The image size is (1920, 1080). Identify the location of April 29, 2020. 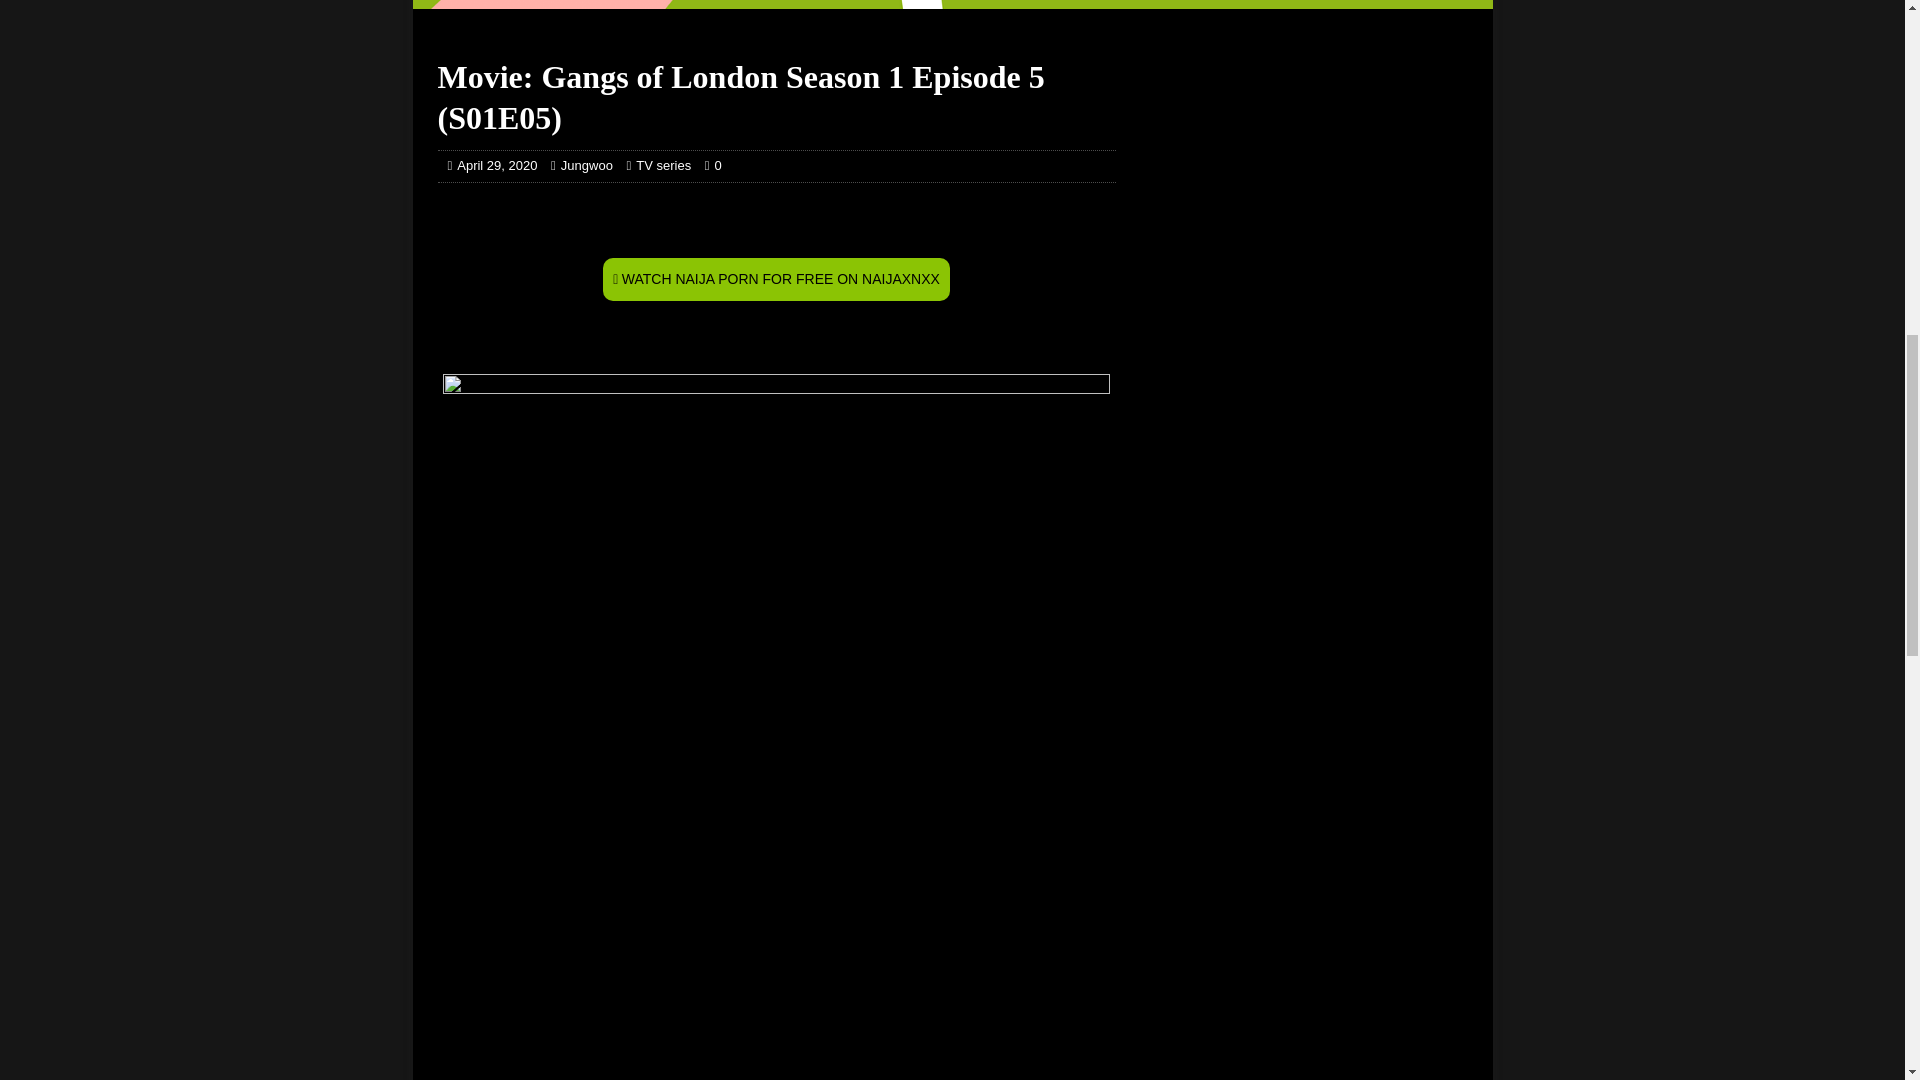
(496, 164).